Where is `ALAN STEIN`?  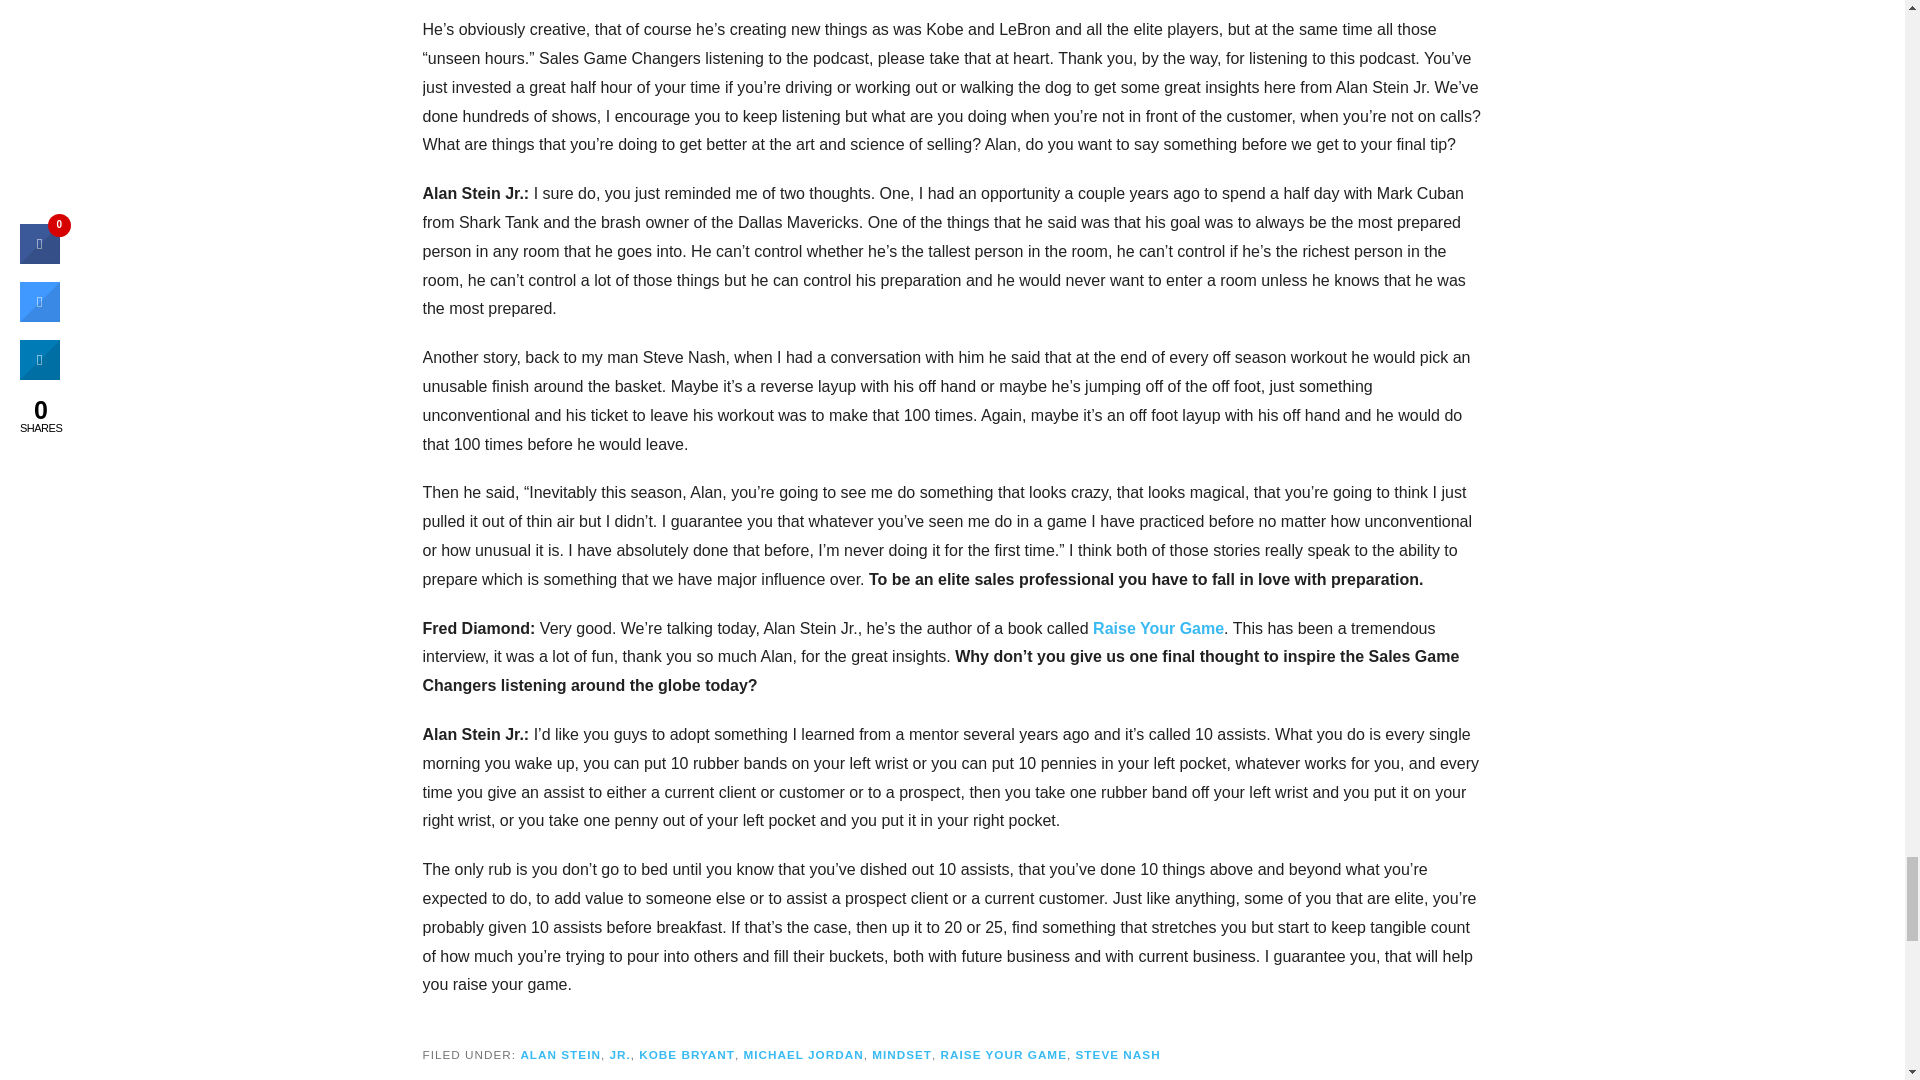
ALAN STEIN is located at coordinates (560, 1054).